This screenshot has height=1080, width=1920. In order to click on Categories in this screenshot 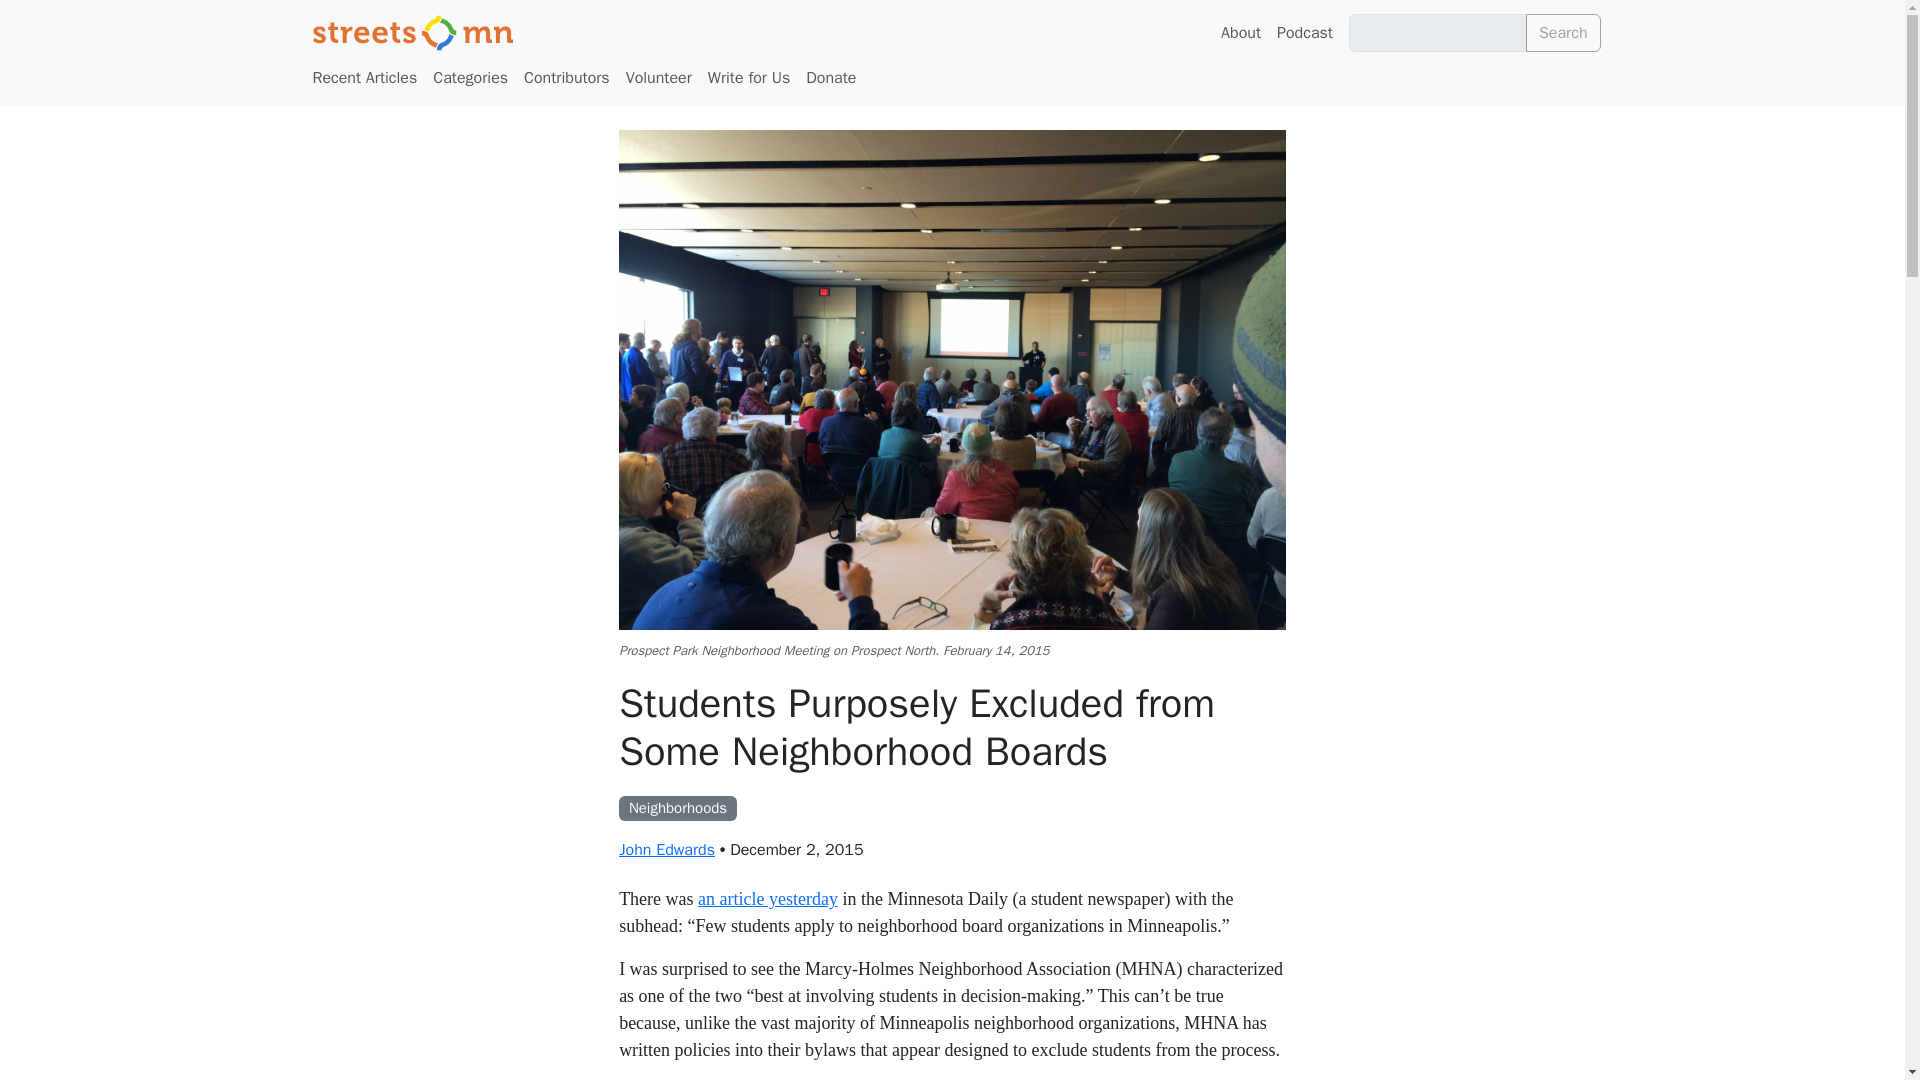, I will do `click(470, 78)`.